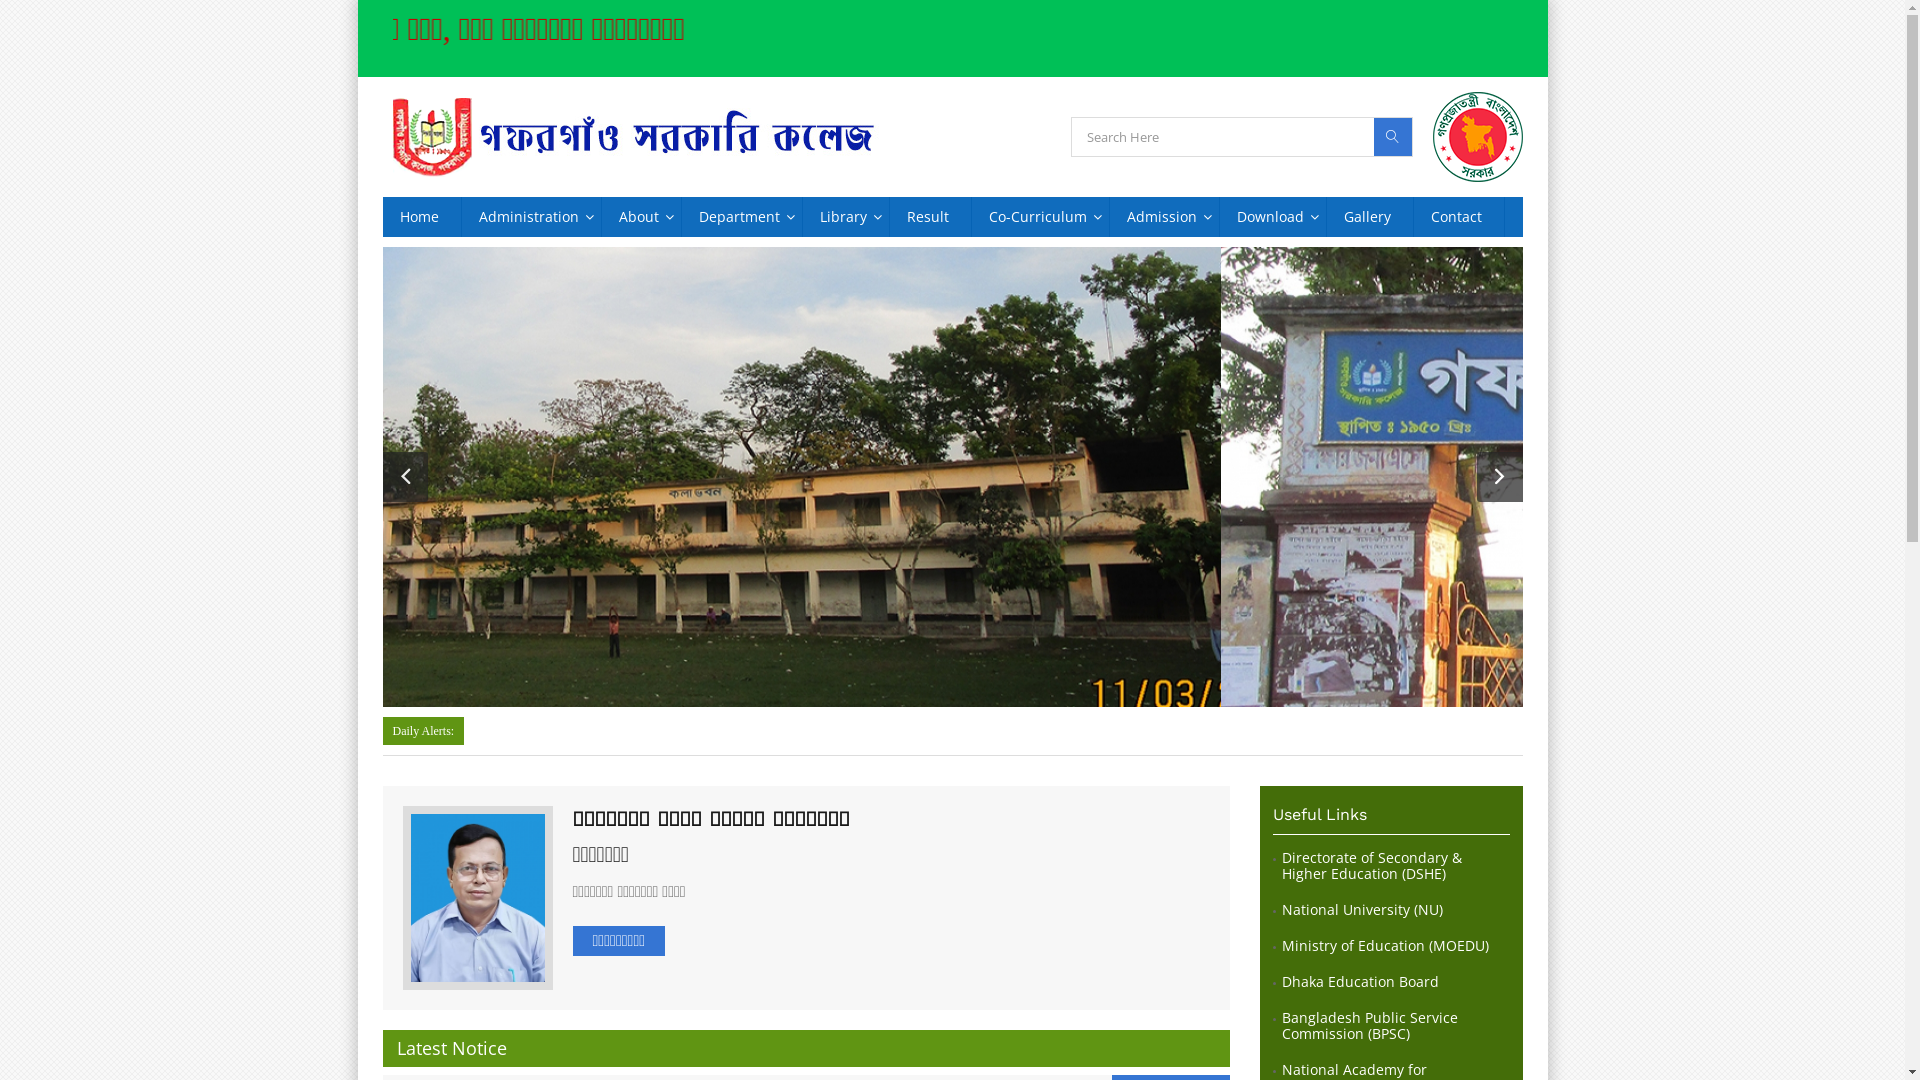 The height and width of the screenshot is (1080, 1920). What do you see at coordinates (930, 217) in the screenshot?
I see `Result` at bounding box center [930, 217].